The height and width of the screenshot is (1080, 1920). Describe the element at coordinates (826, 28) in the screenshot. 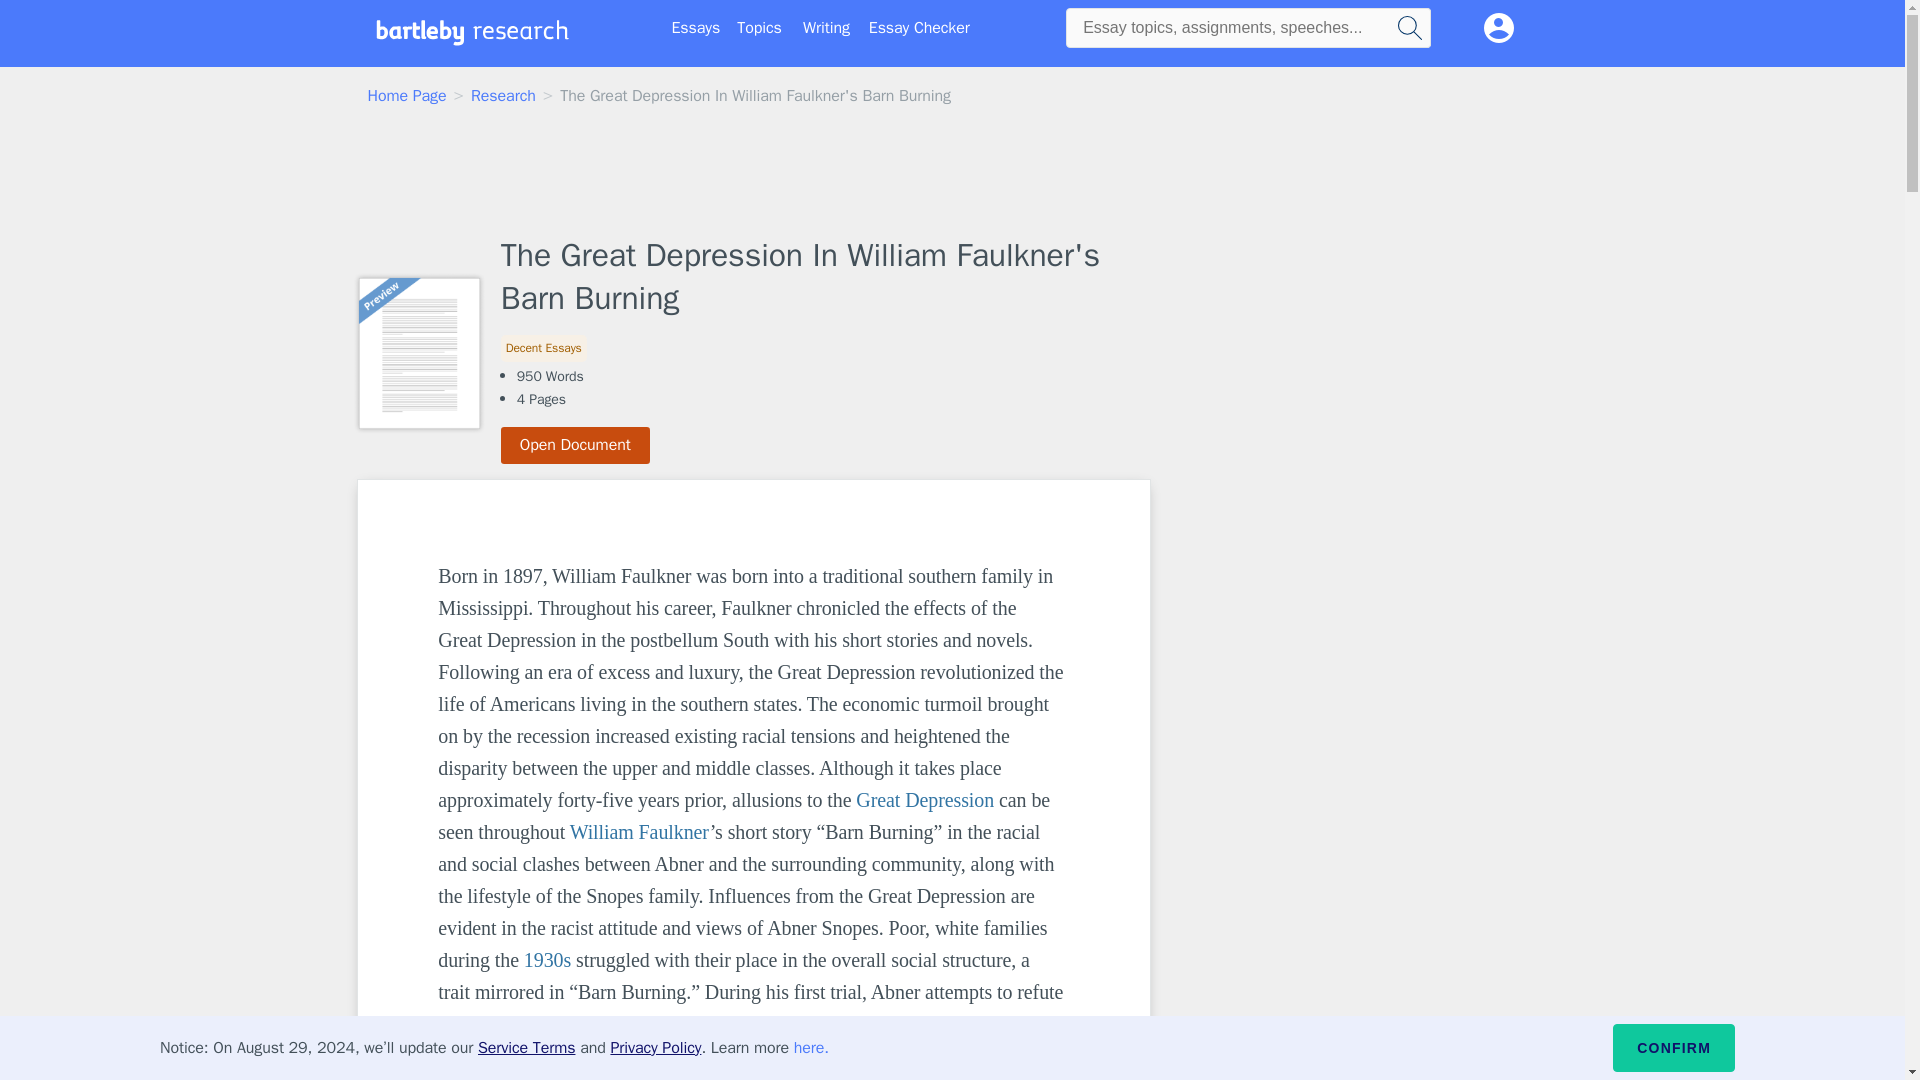

I see `Writing` at that location.